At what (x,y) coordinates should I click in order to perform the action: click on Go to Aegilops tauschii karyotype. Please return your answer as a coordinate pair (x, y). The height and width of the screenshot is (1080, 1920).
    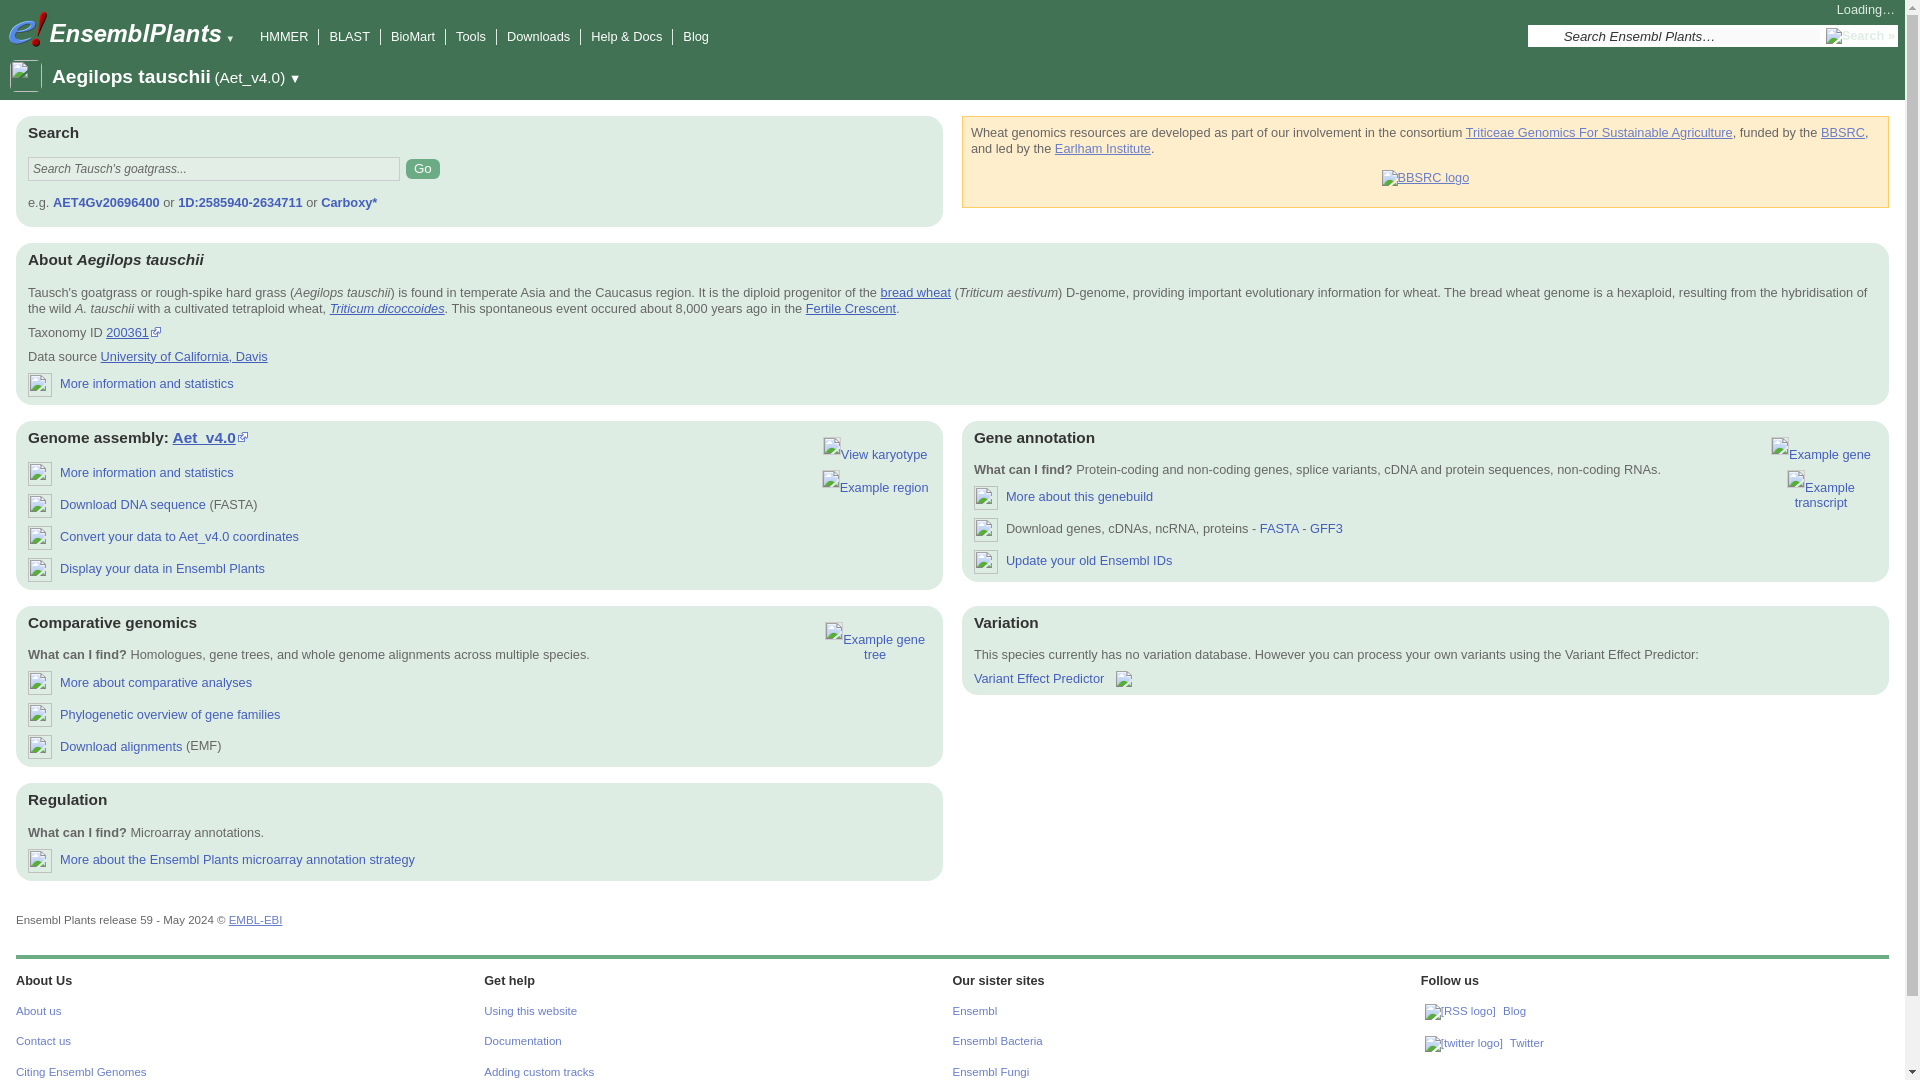
    Looking at the image, I should click on (875, 450).